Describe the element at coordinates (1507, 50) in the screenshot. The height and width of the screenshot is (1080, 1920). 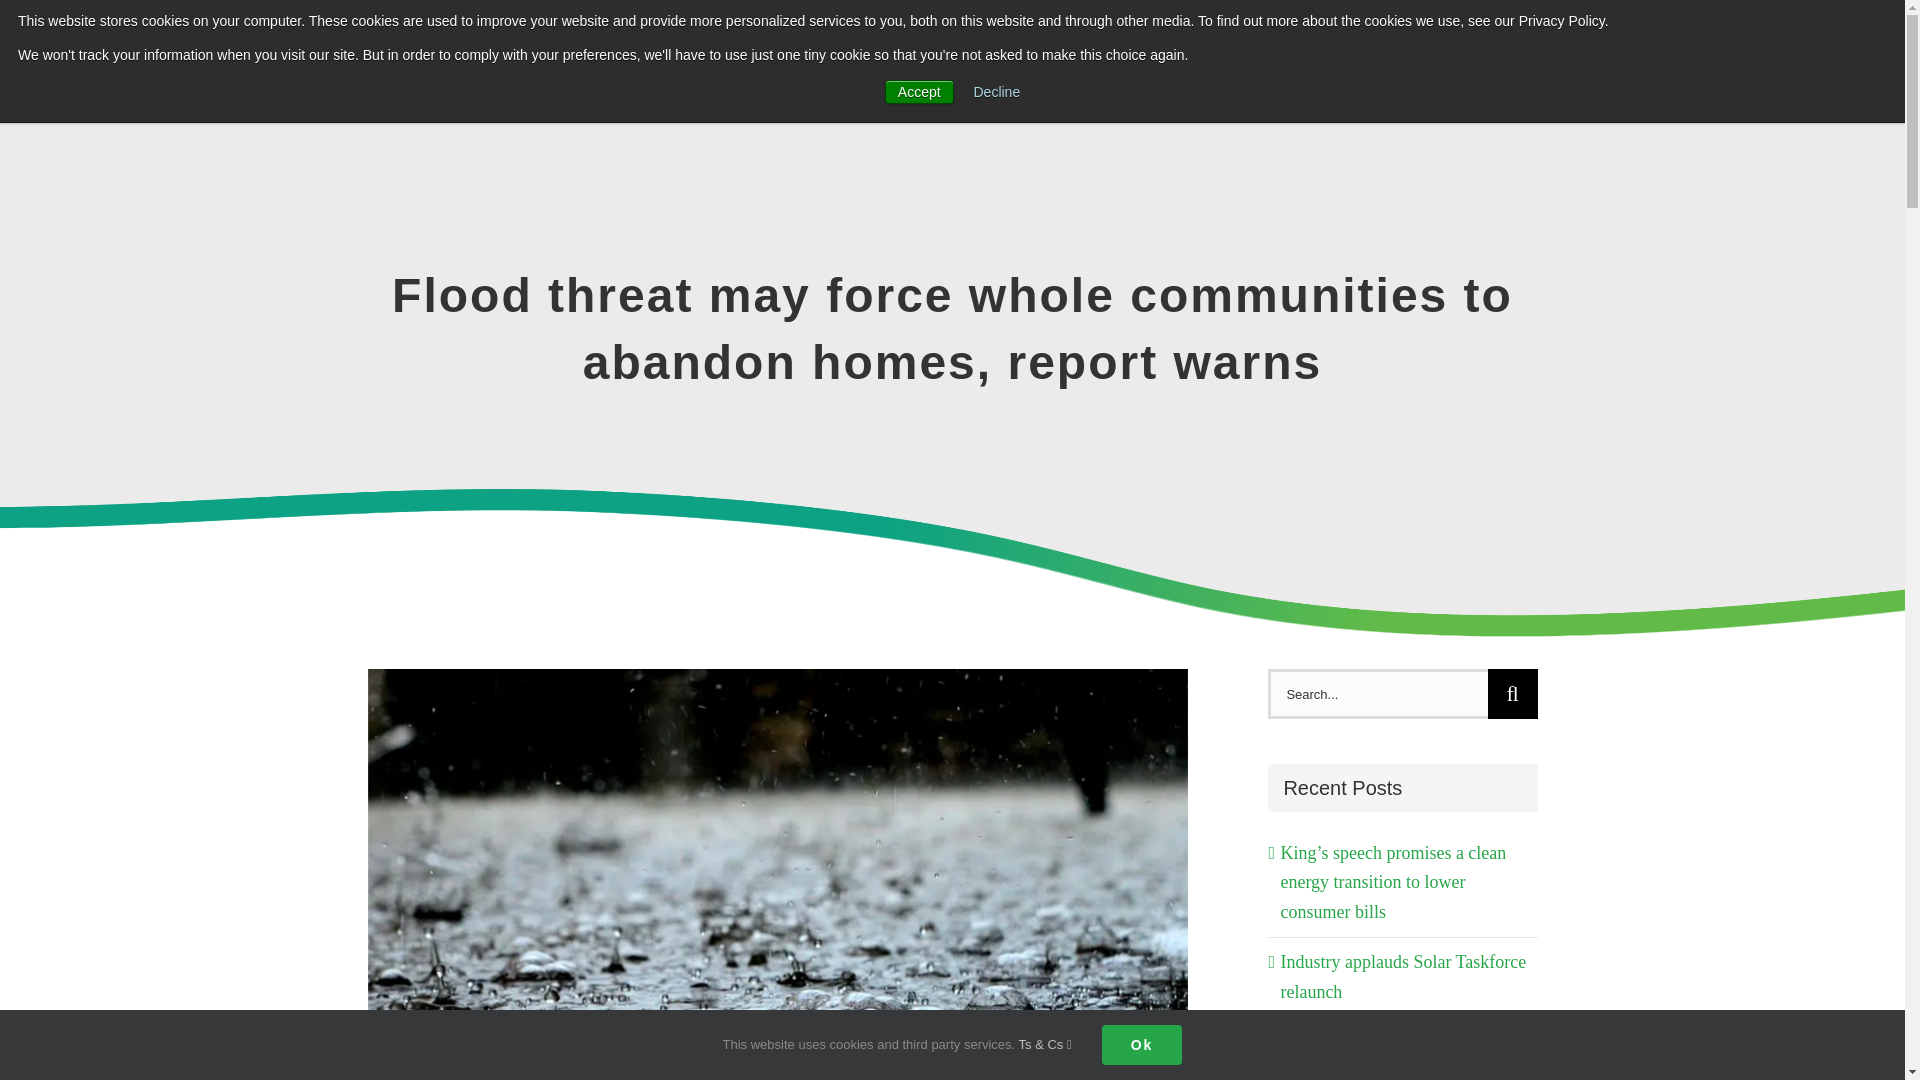
I see `SUPPORT` at that location.